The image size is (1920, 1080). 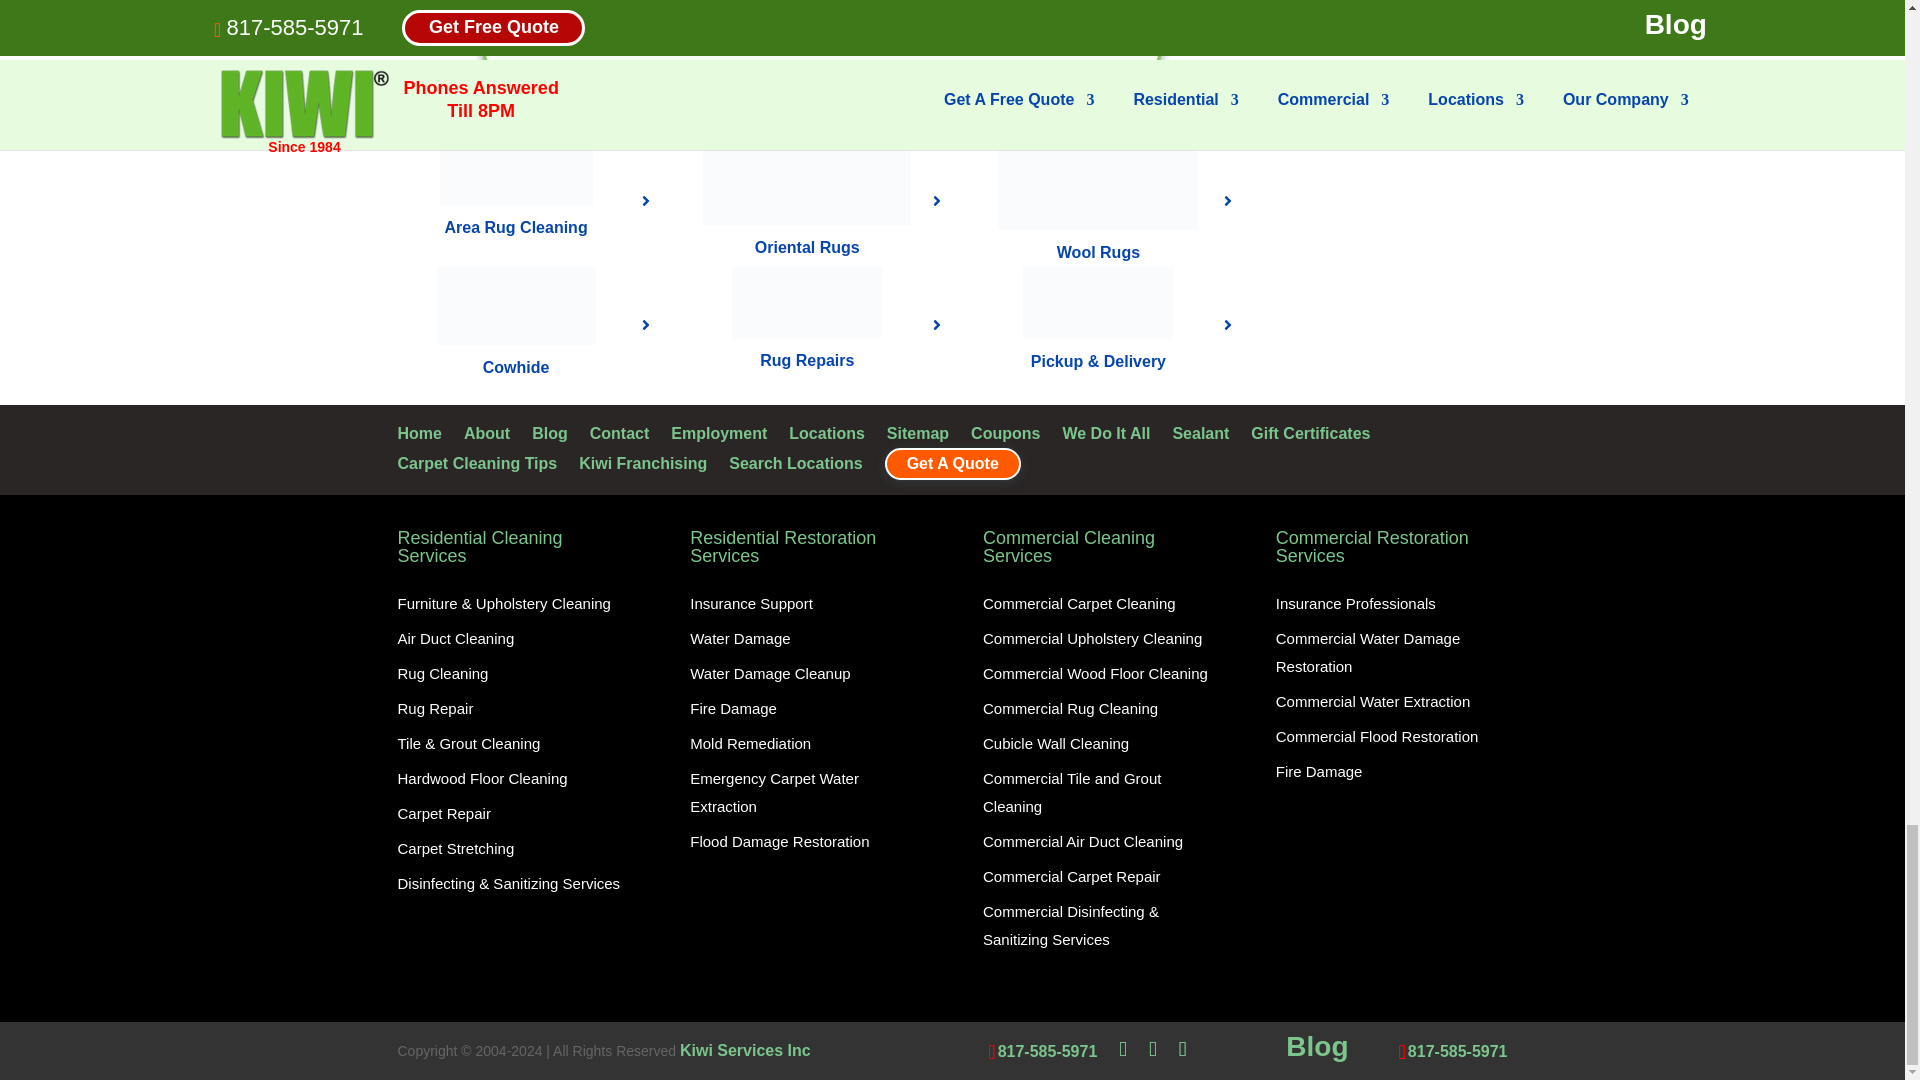 What do you see at coordinates (516, 170) in the screenshot?
I see `Area Rug Cleaning` at bounding box center [516, 170].